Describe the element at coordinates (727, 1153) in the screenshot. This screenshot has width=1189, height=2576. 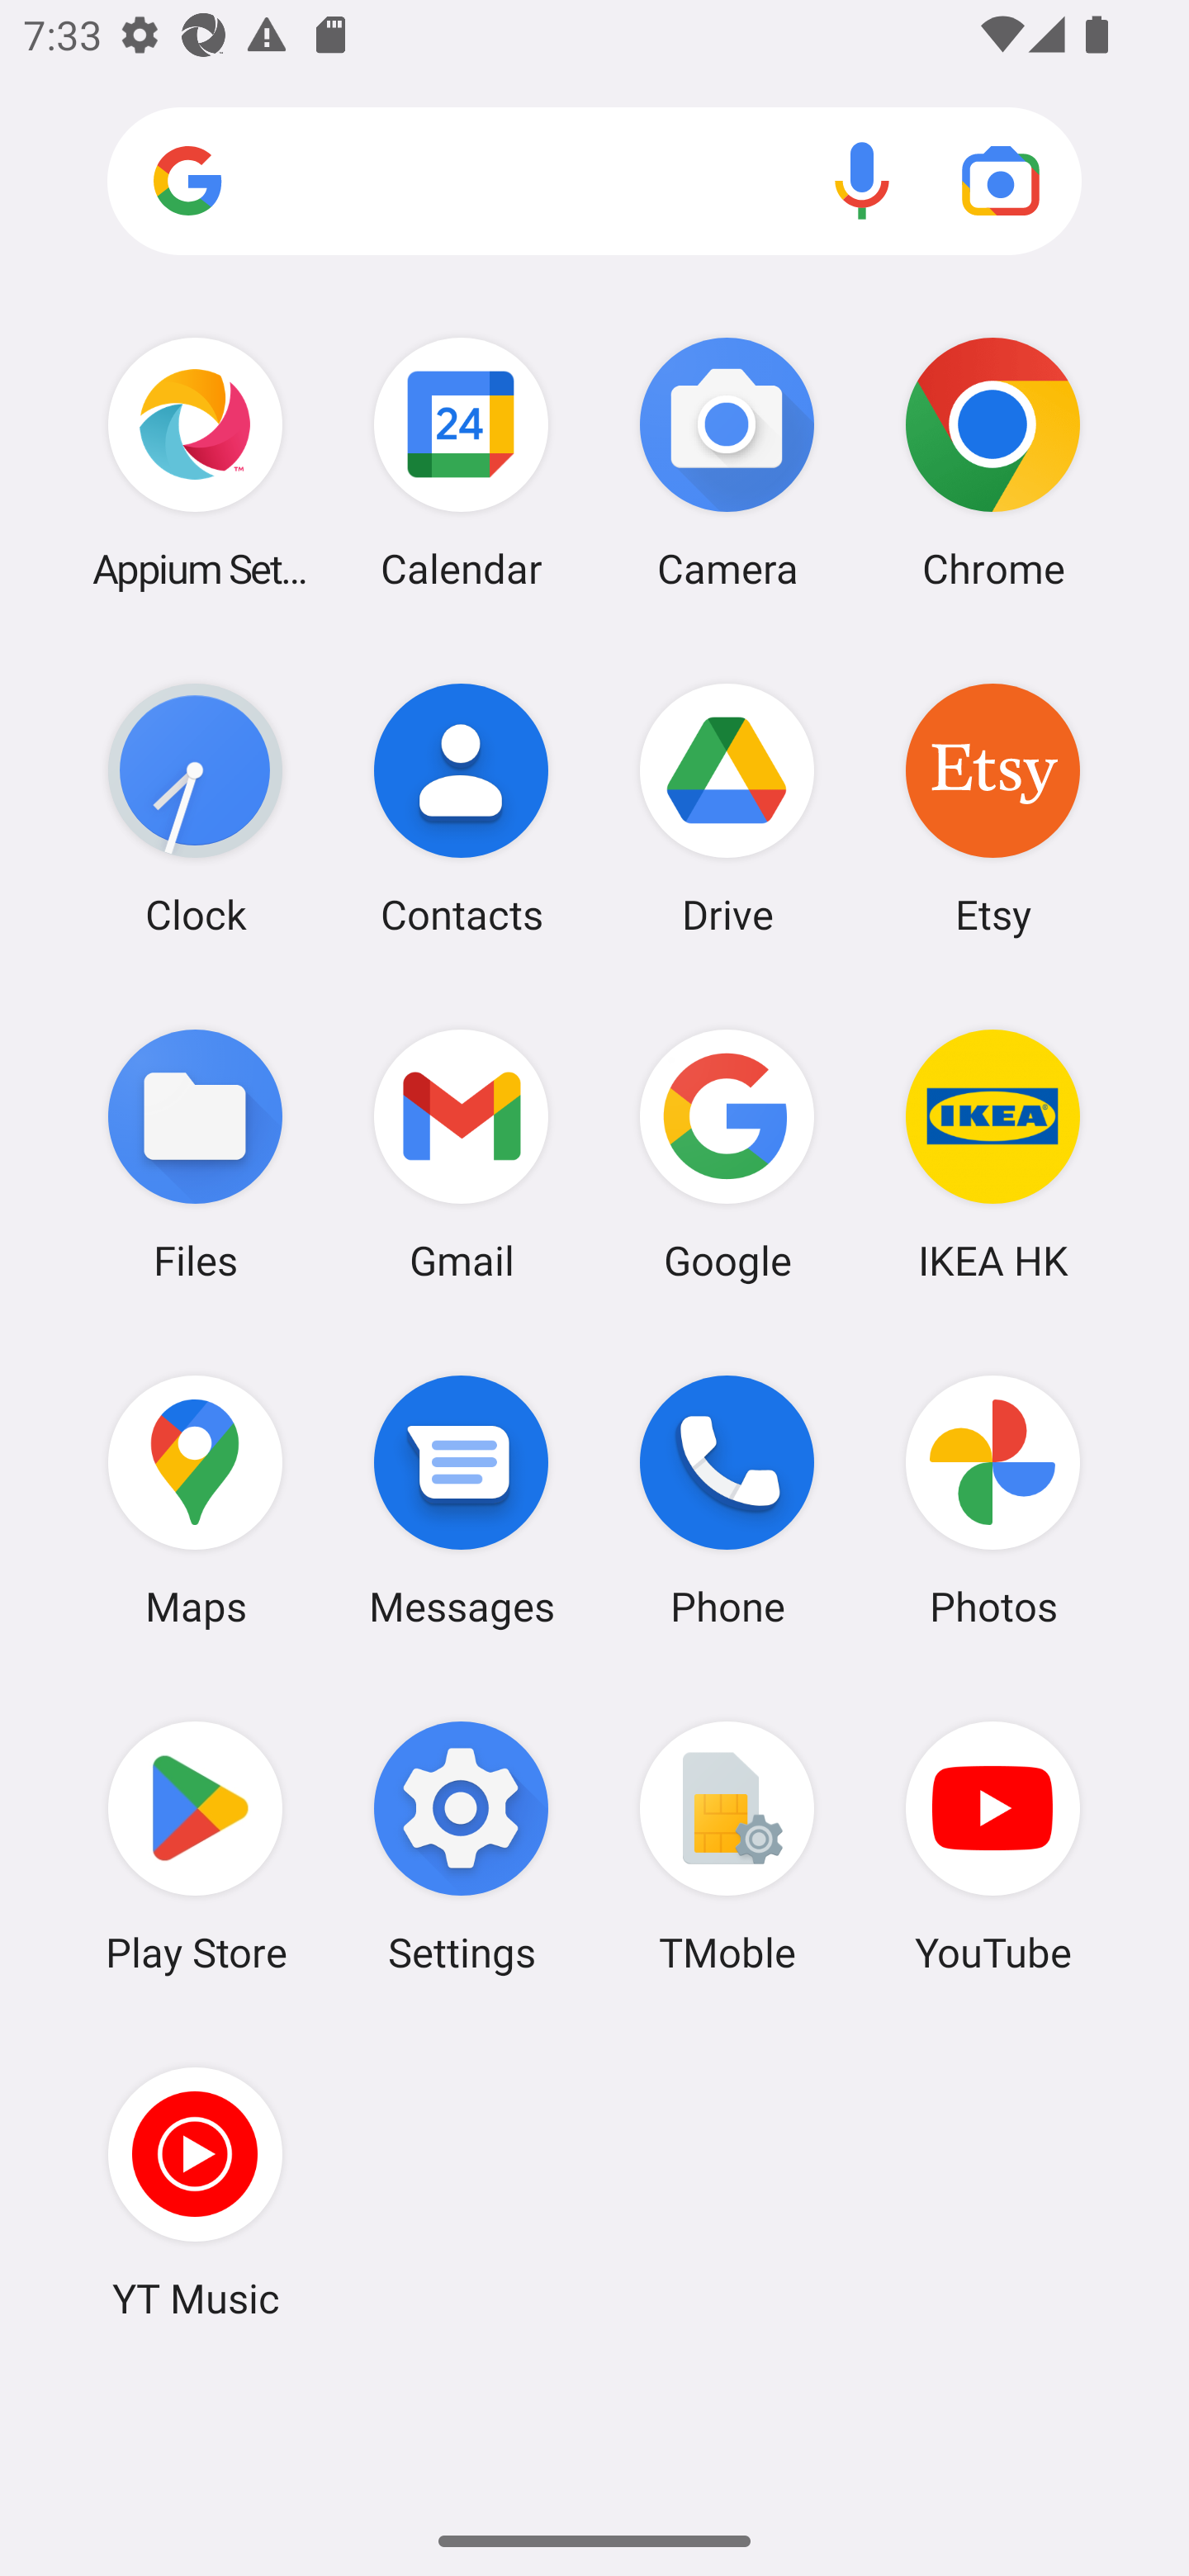
I see `Google` at that location.